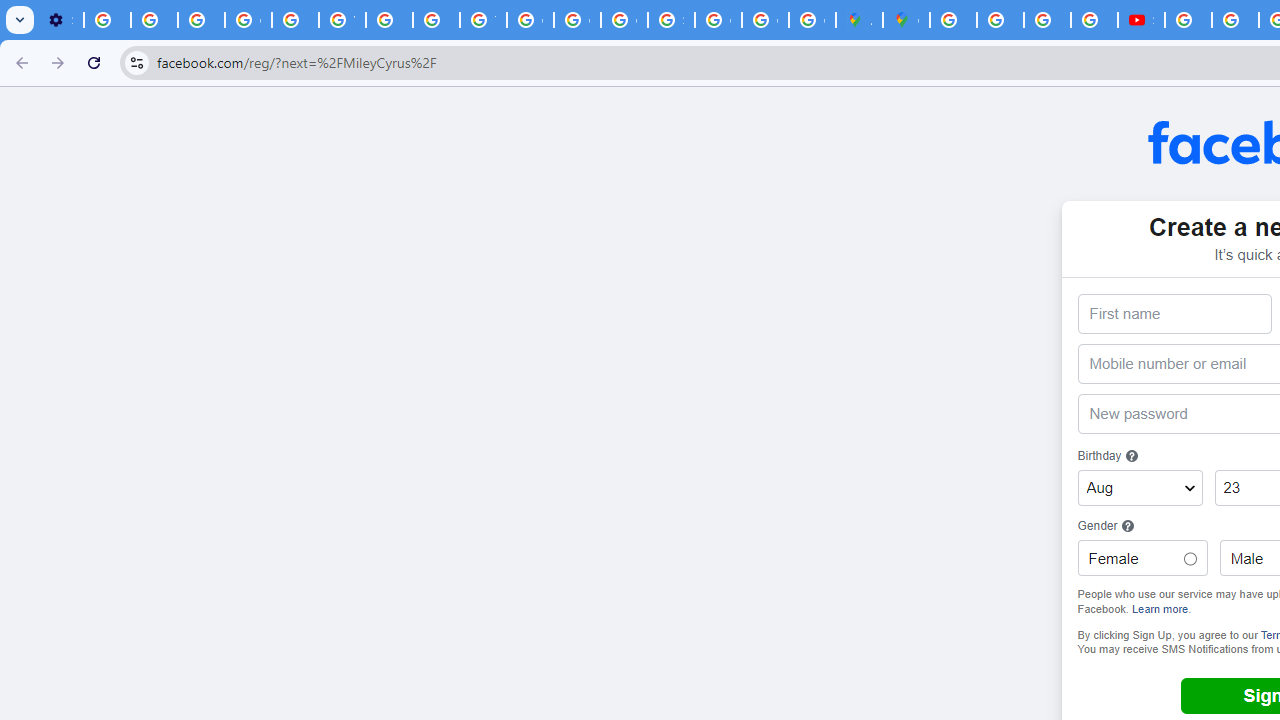  I want to click on Subscriptions - YouTube, so click(1140, 20).